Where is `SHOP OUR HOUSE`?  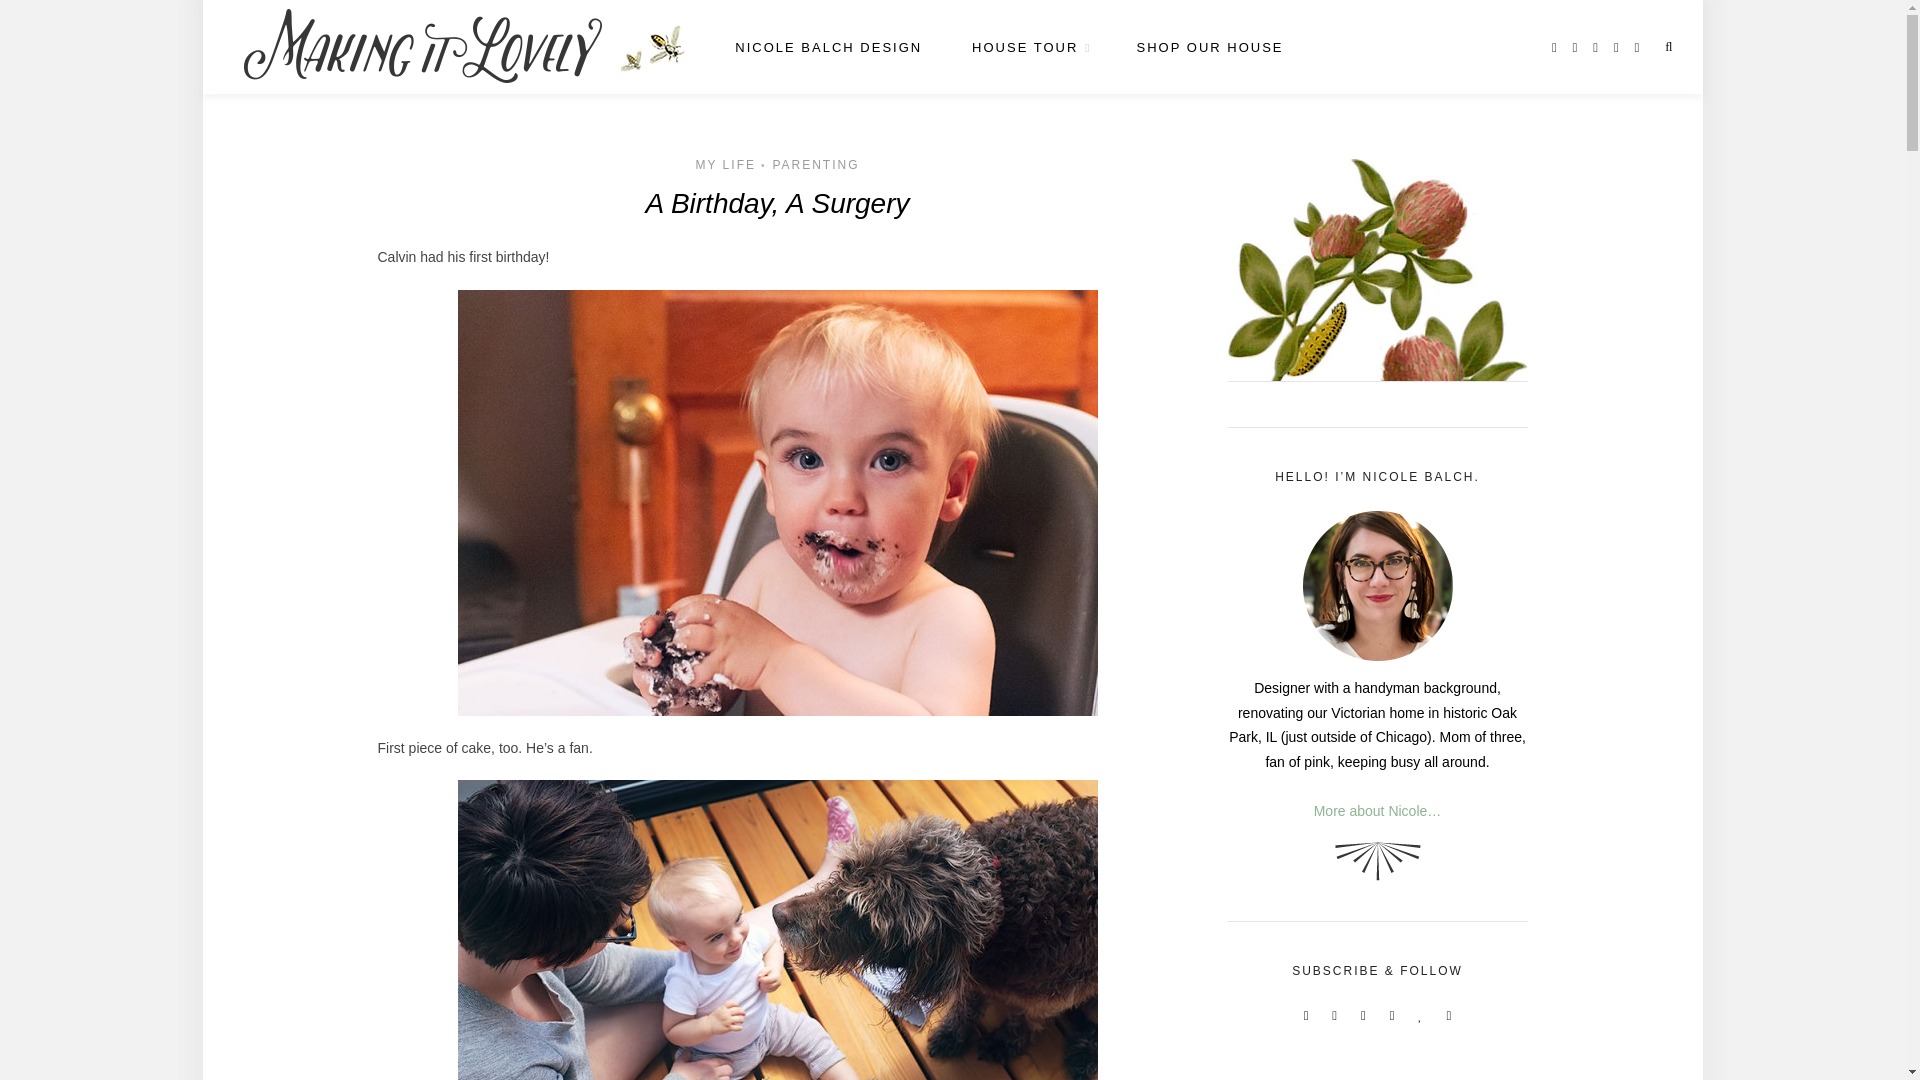 SHOP OUR HOUSE is located at coordinates (1210, 48).